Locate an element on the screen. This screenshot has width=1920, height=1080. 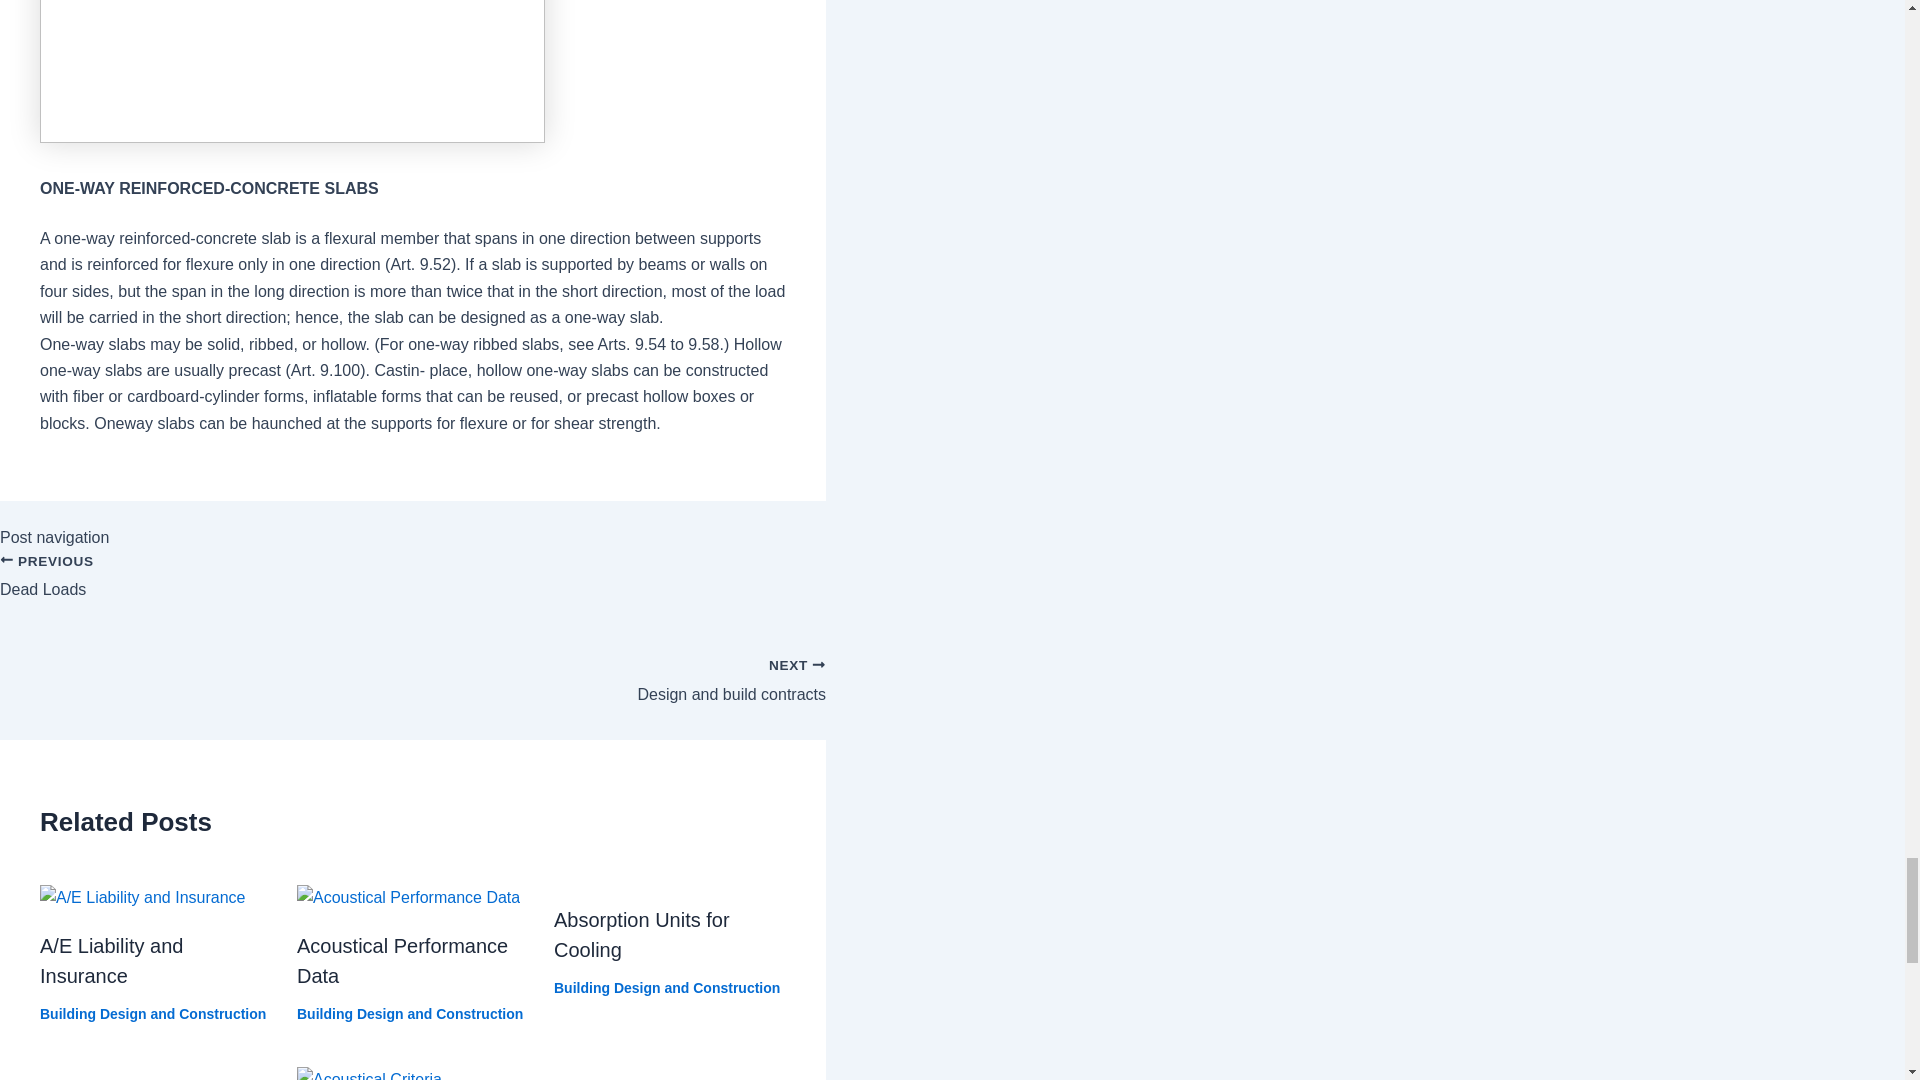
Design and build contracts is located at coordinates (412, 670).